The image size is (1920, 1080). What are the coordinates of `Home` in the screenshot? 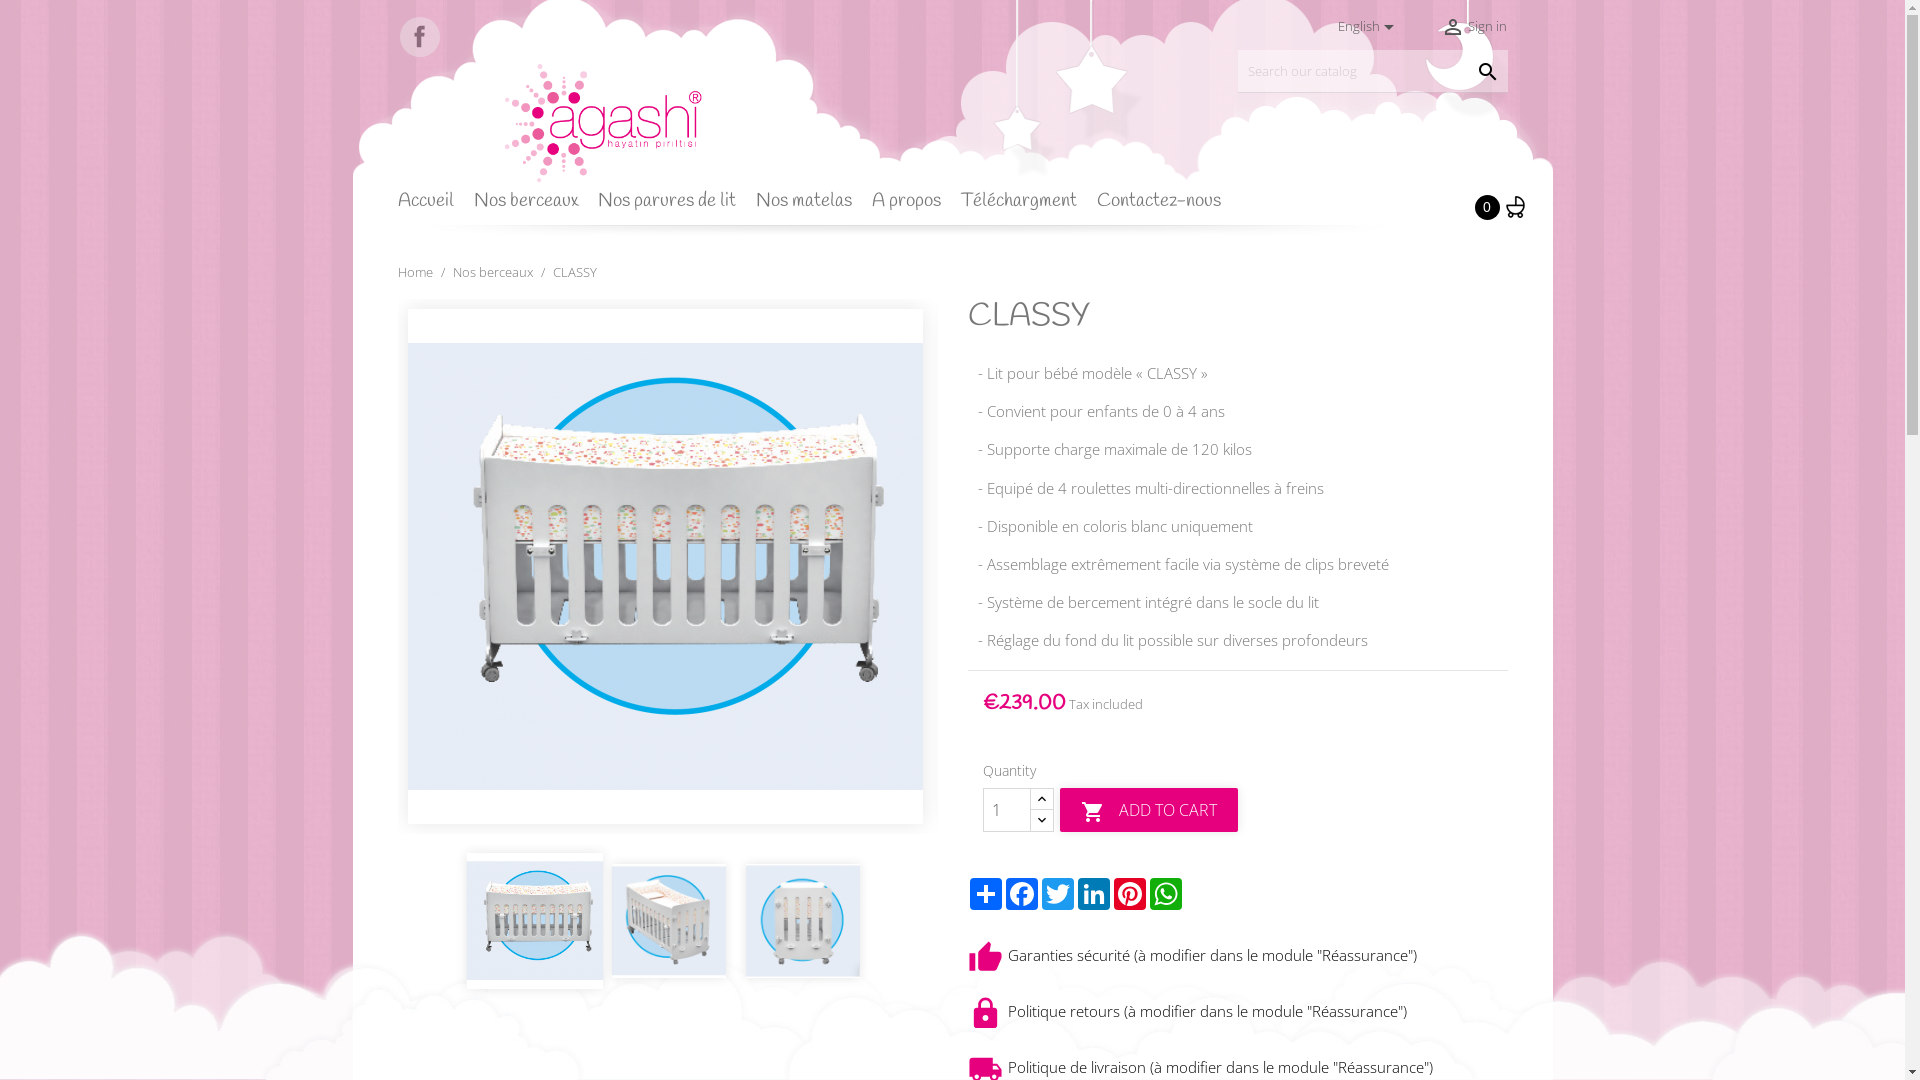 It's located at (417, 272).